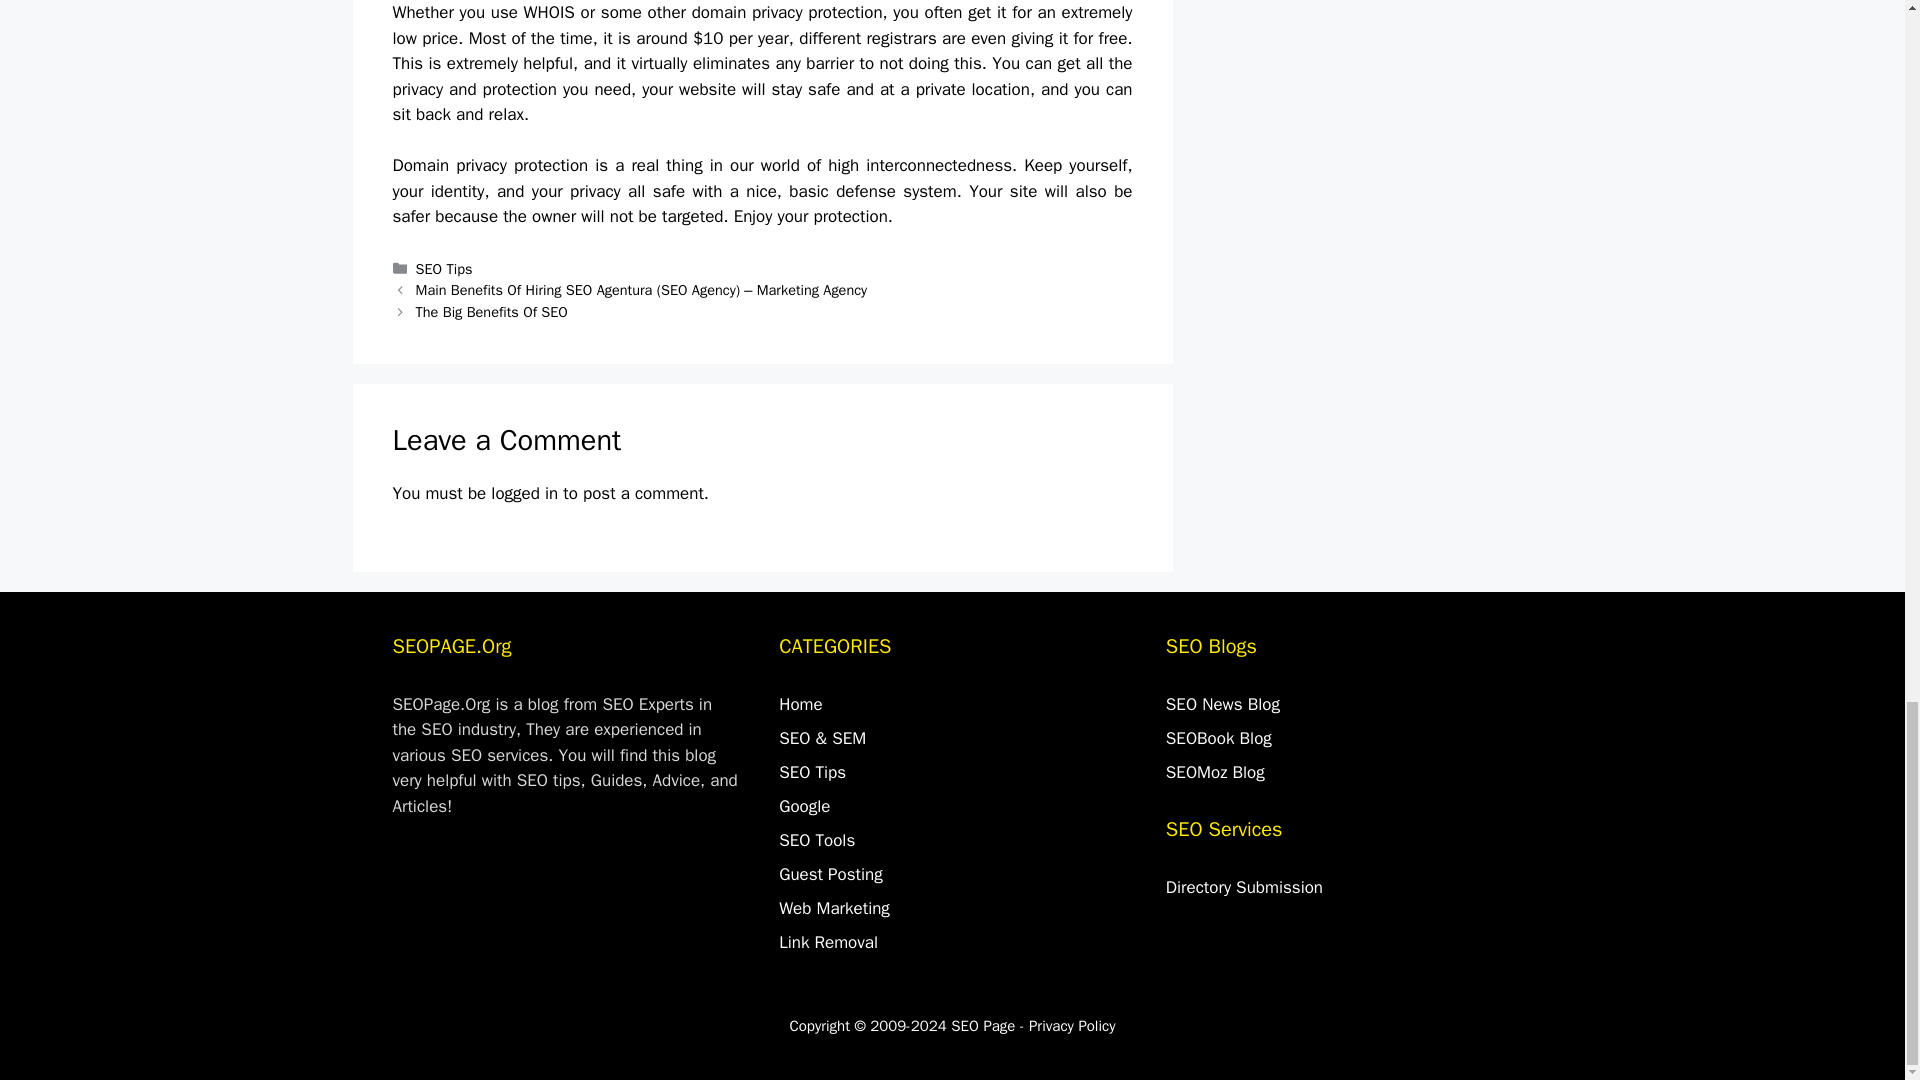  What do you see at coordinates (800, 704) in the screenshot?
I see `Home` at bounding box center [800, 704].